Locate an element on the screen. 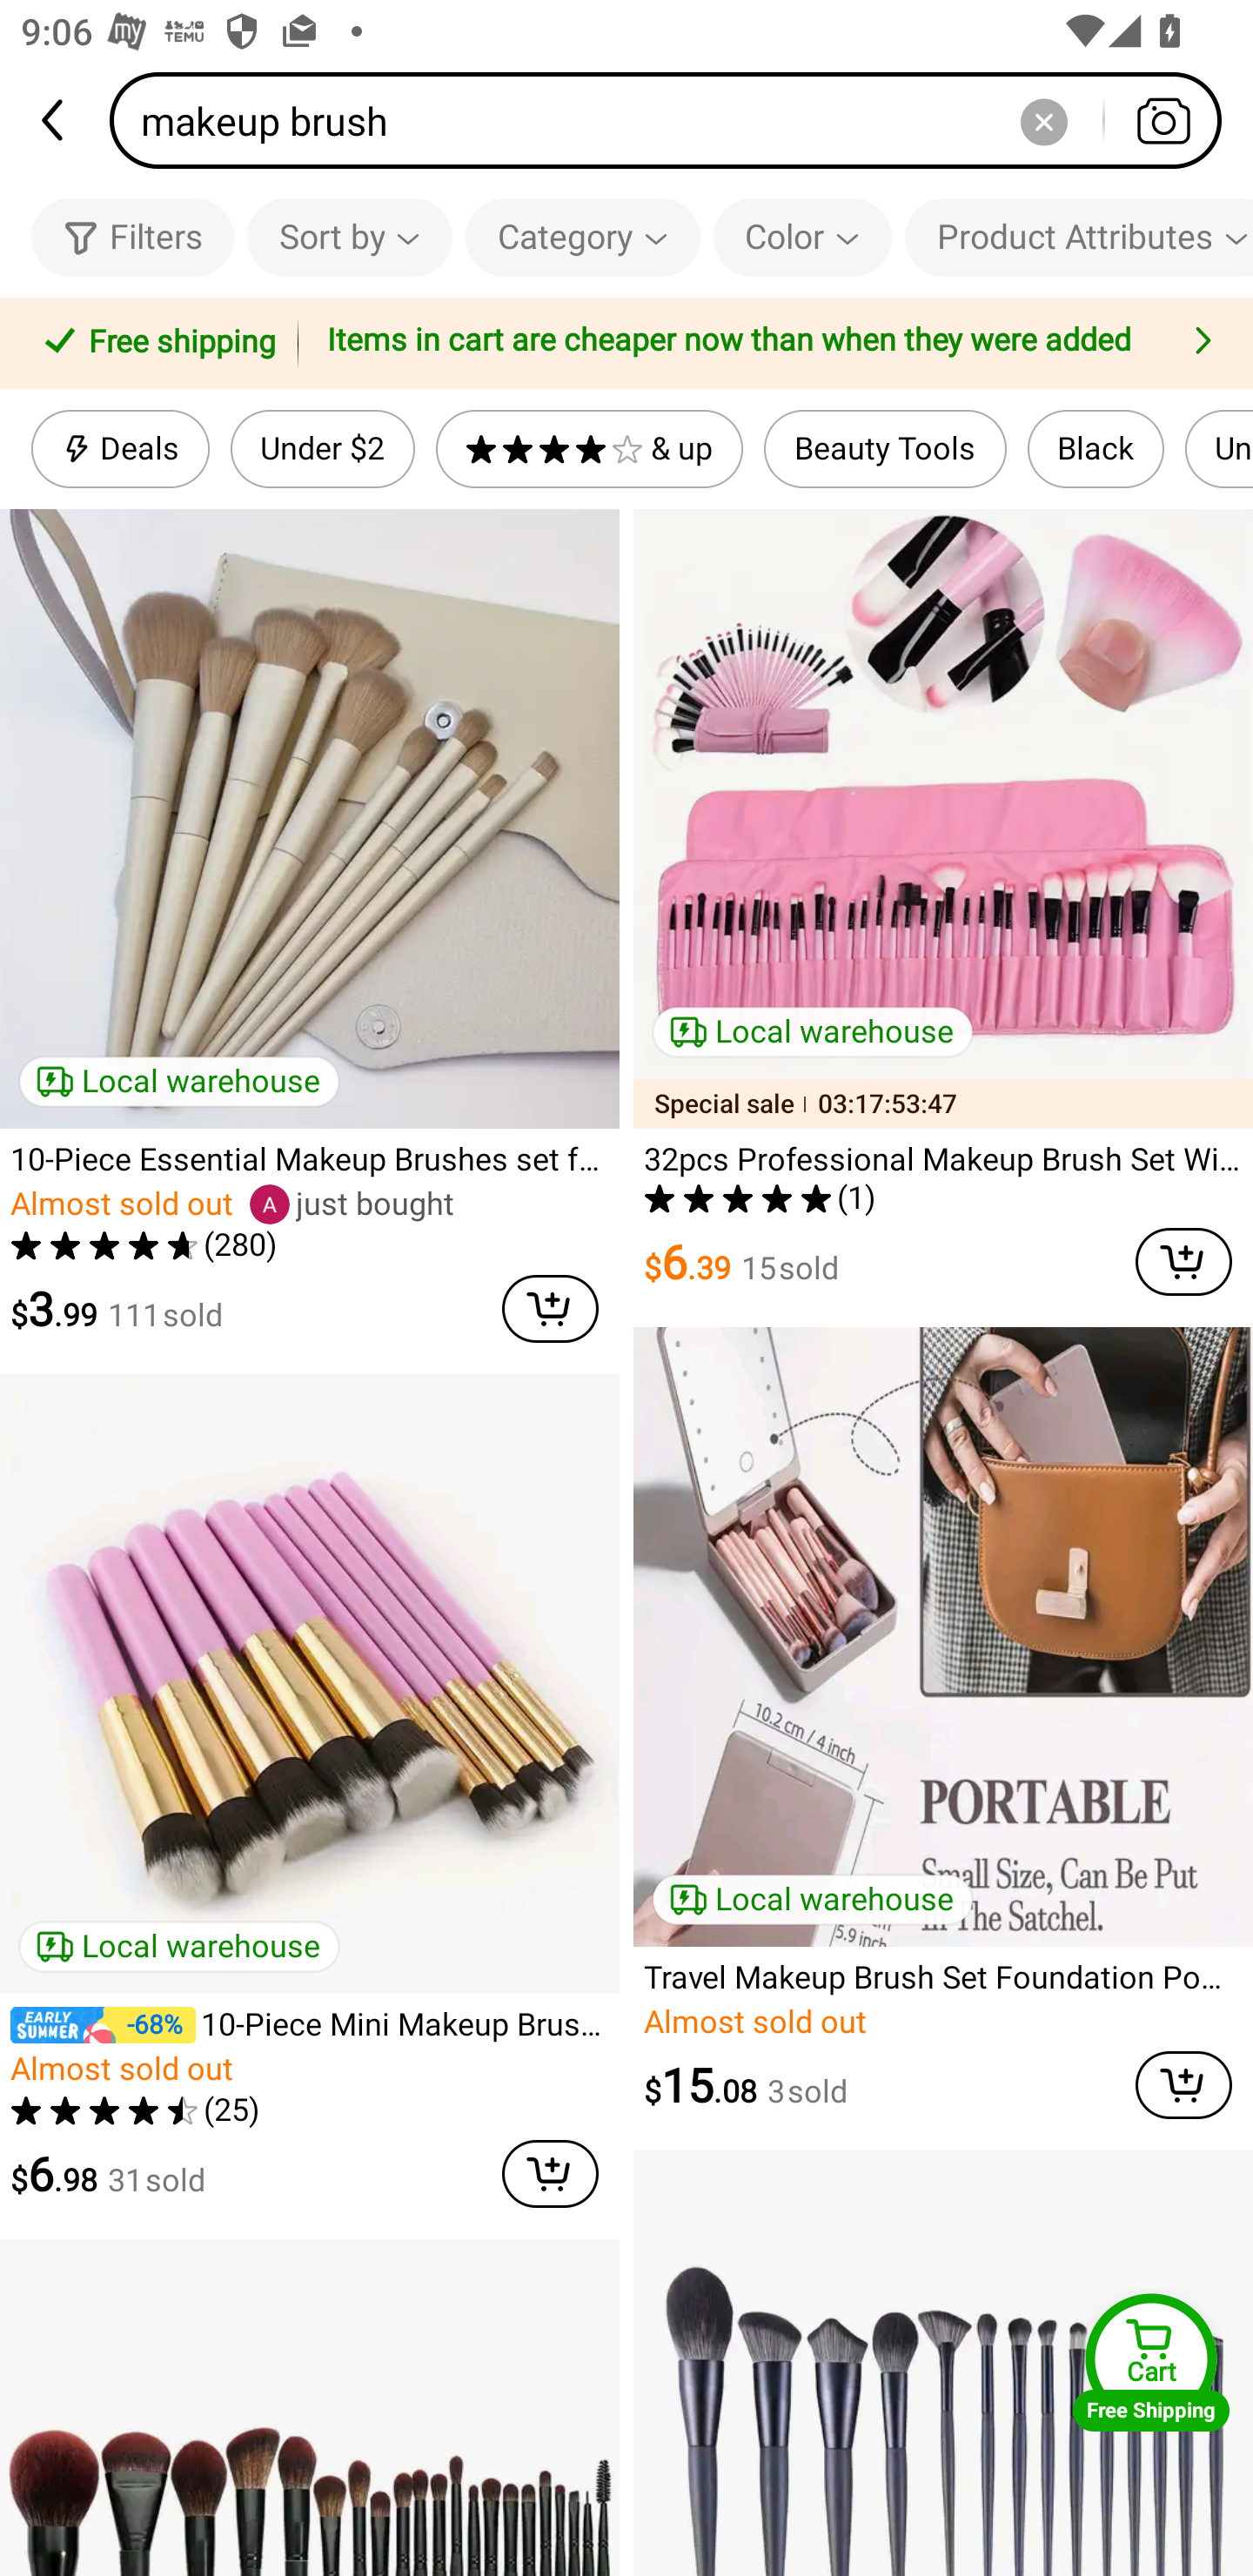  Deals is located at coordinates (120, 449).